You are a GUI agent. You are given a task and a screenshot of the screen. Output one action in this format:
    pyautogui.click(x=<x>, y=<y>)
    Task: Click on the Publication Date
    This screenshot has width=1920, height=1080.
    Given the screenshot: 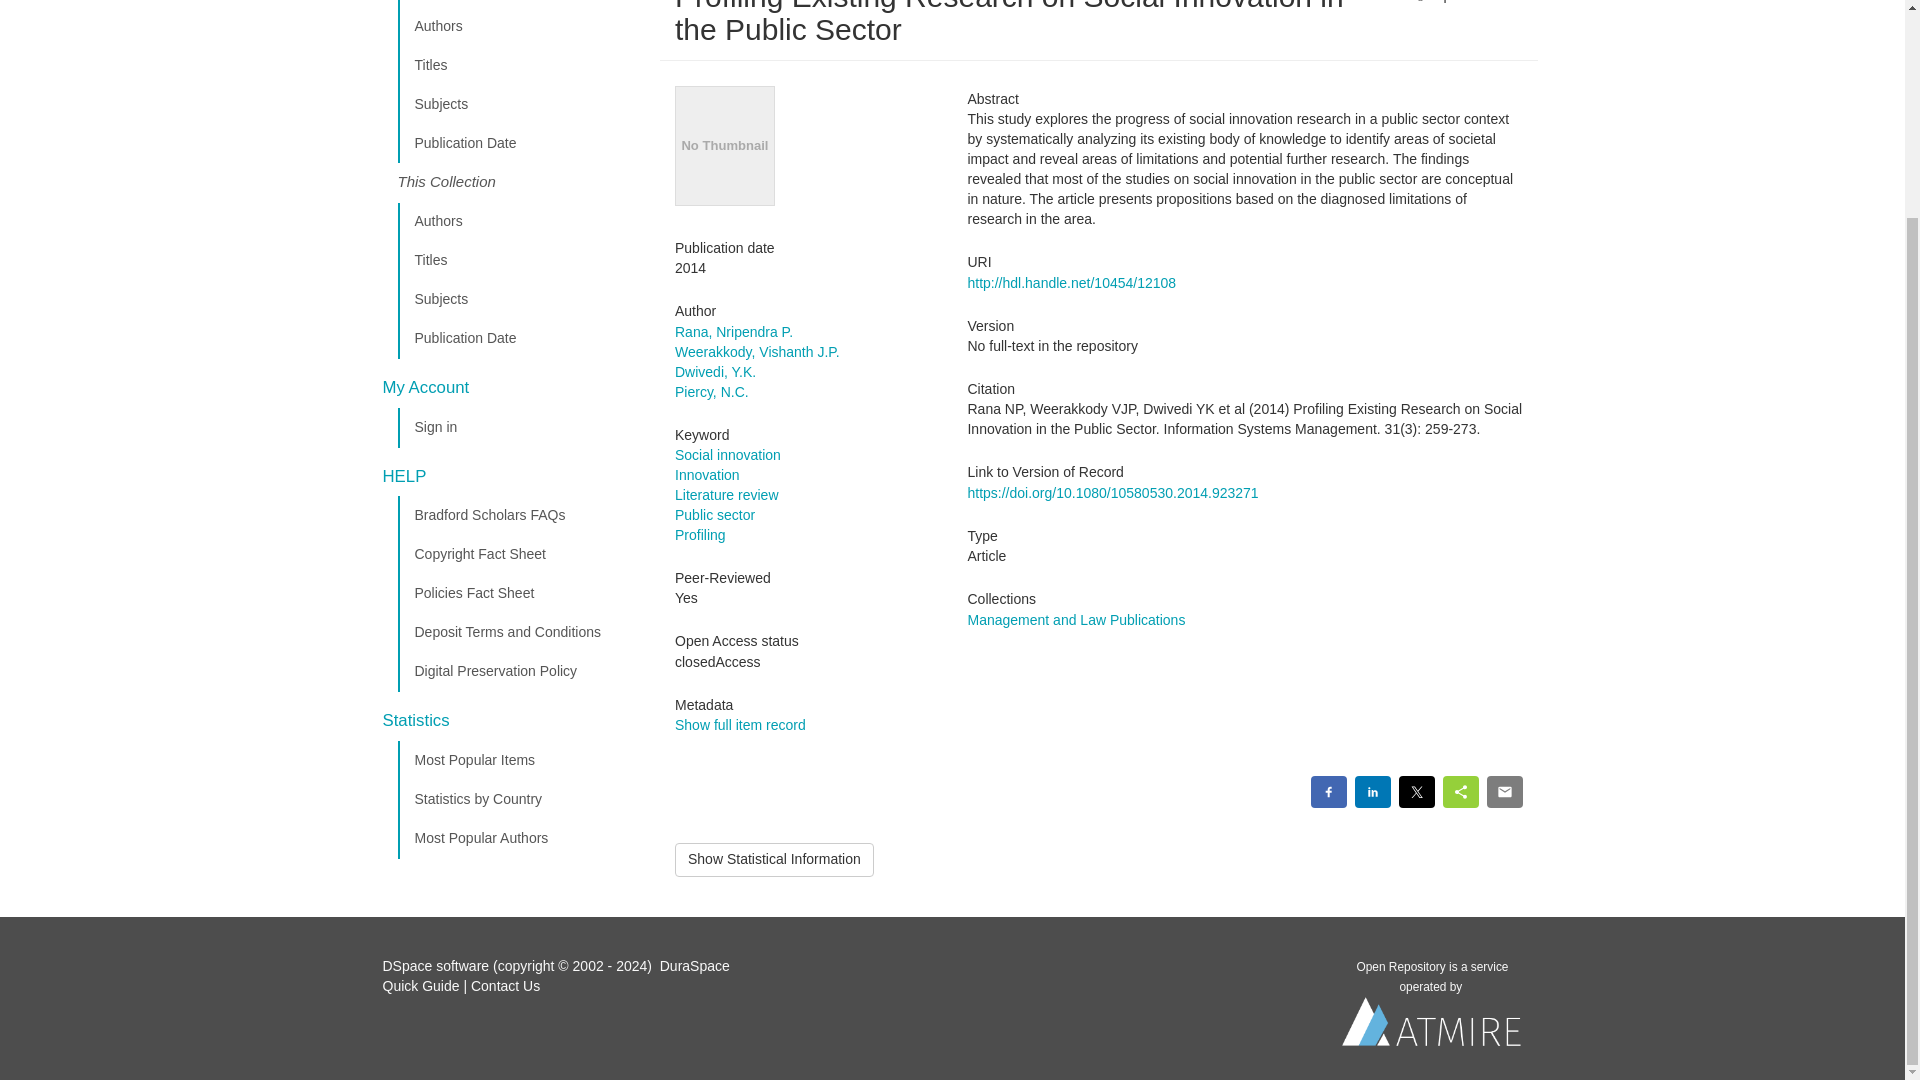 What is the action you would take?
    pyautogui.click(x=521, y=144)
    